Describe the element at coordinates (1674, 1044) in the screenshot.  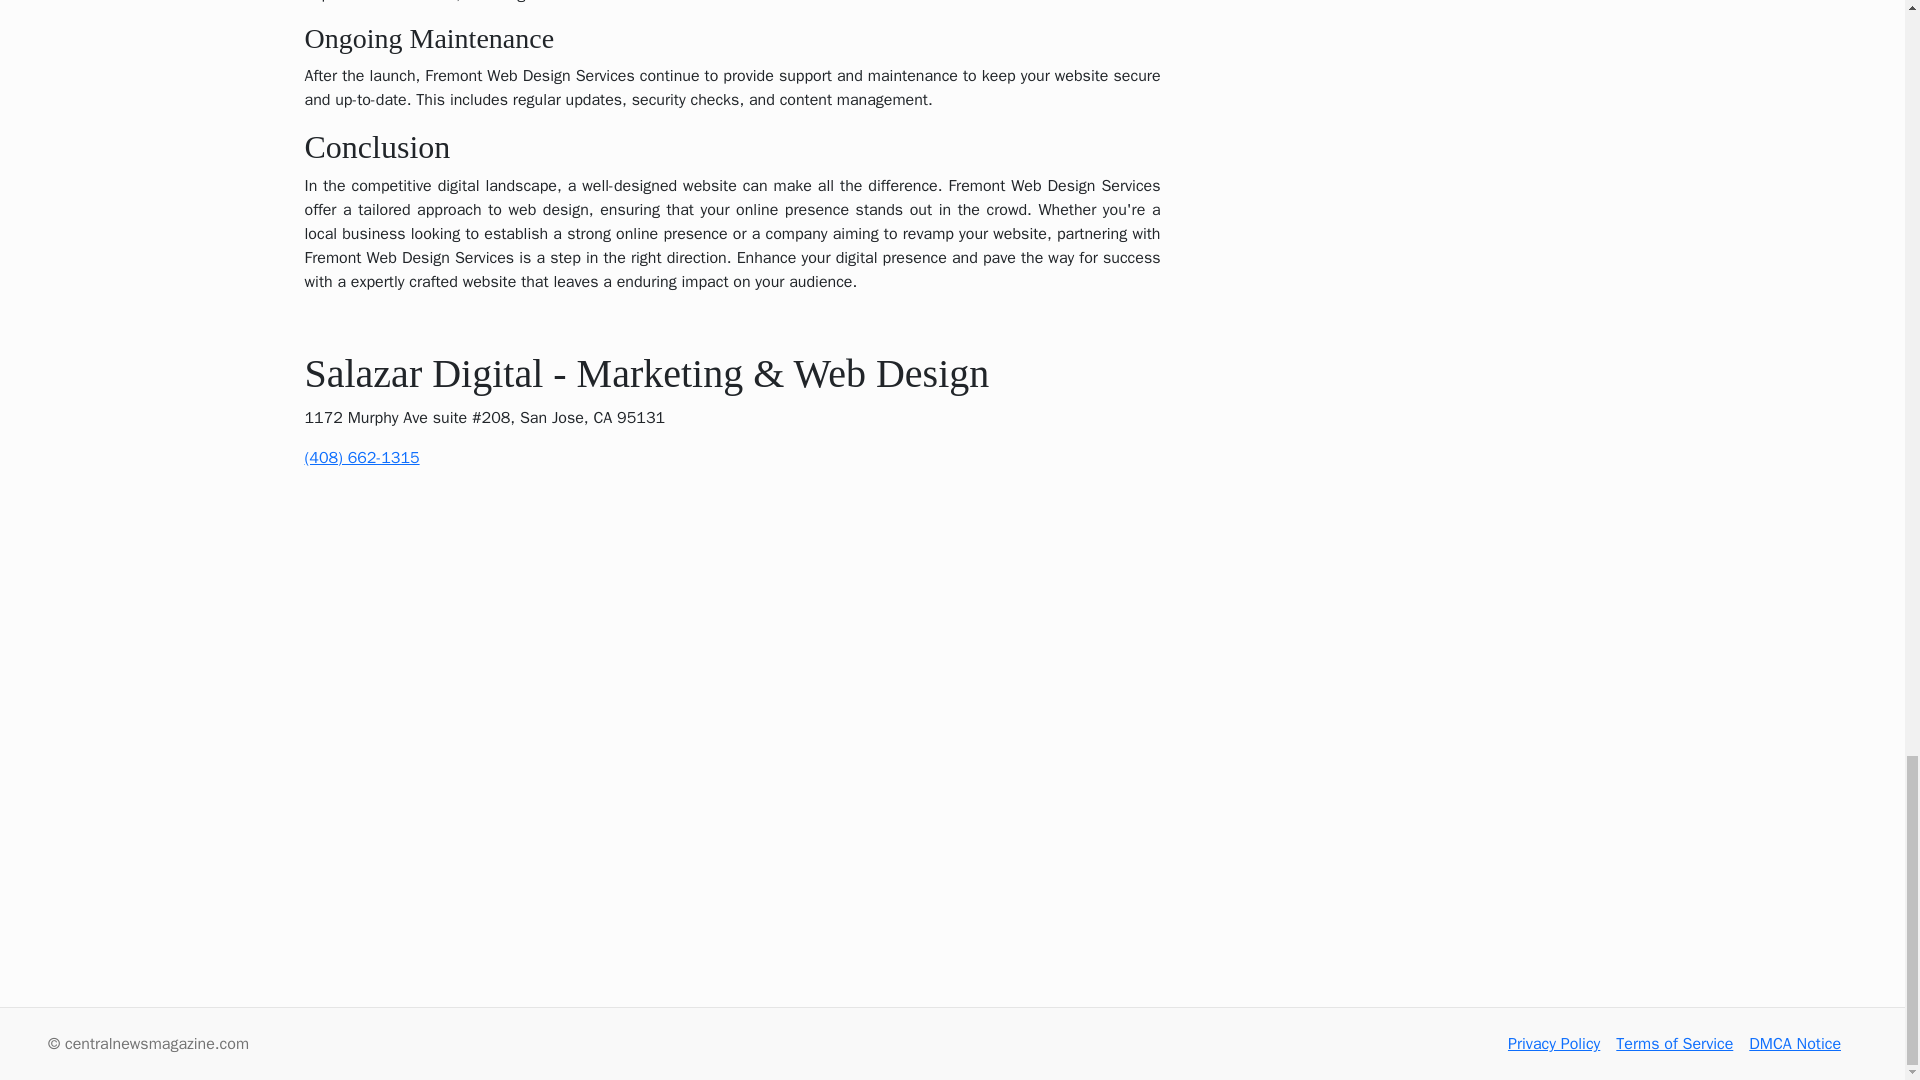
I see `Terms of Service` at that location.